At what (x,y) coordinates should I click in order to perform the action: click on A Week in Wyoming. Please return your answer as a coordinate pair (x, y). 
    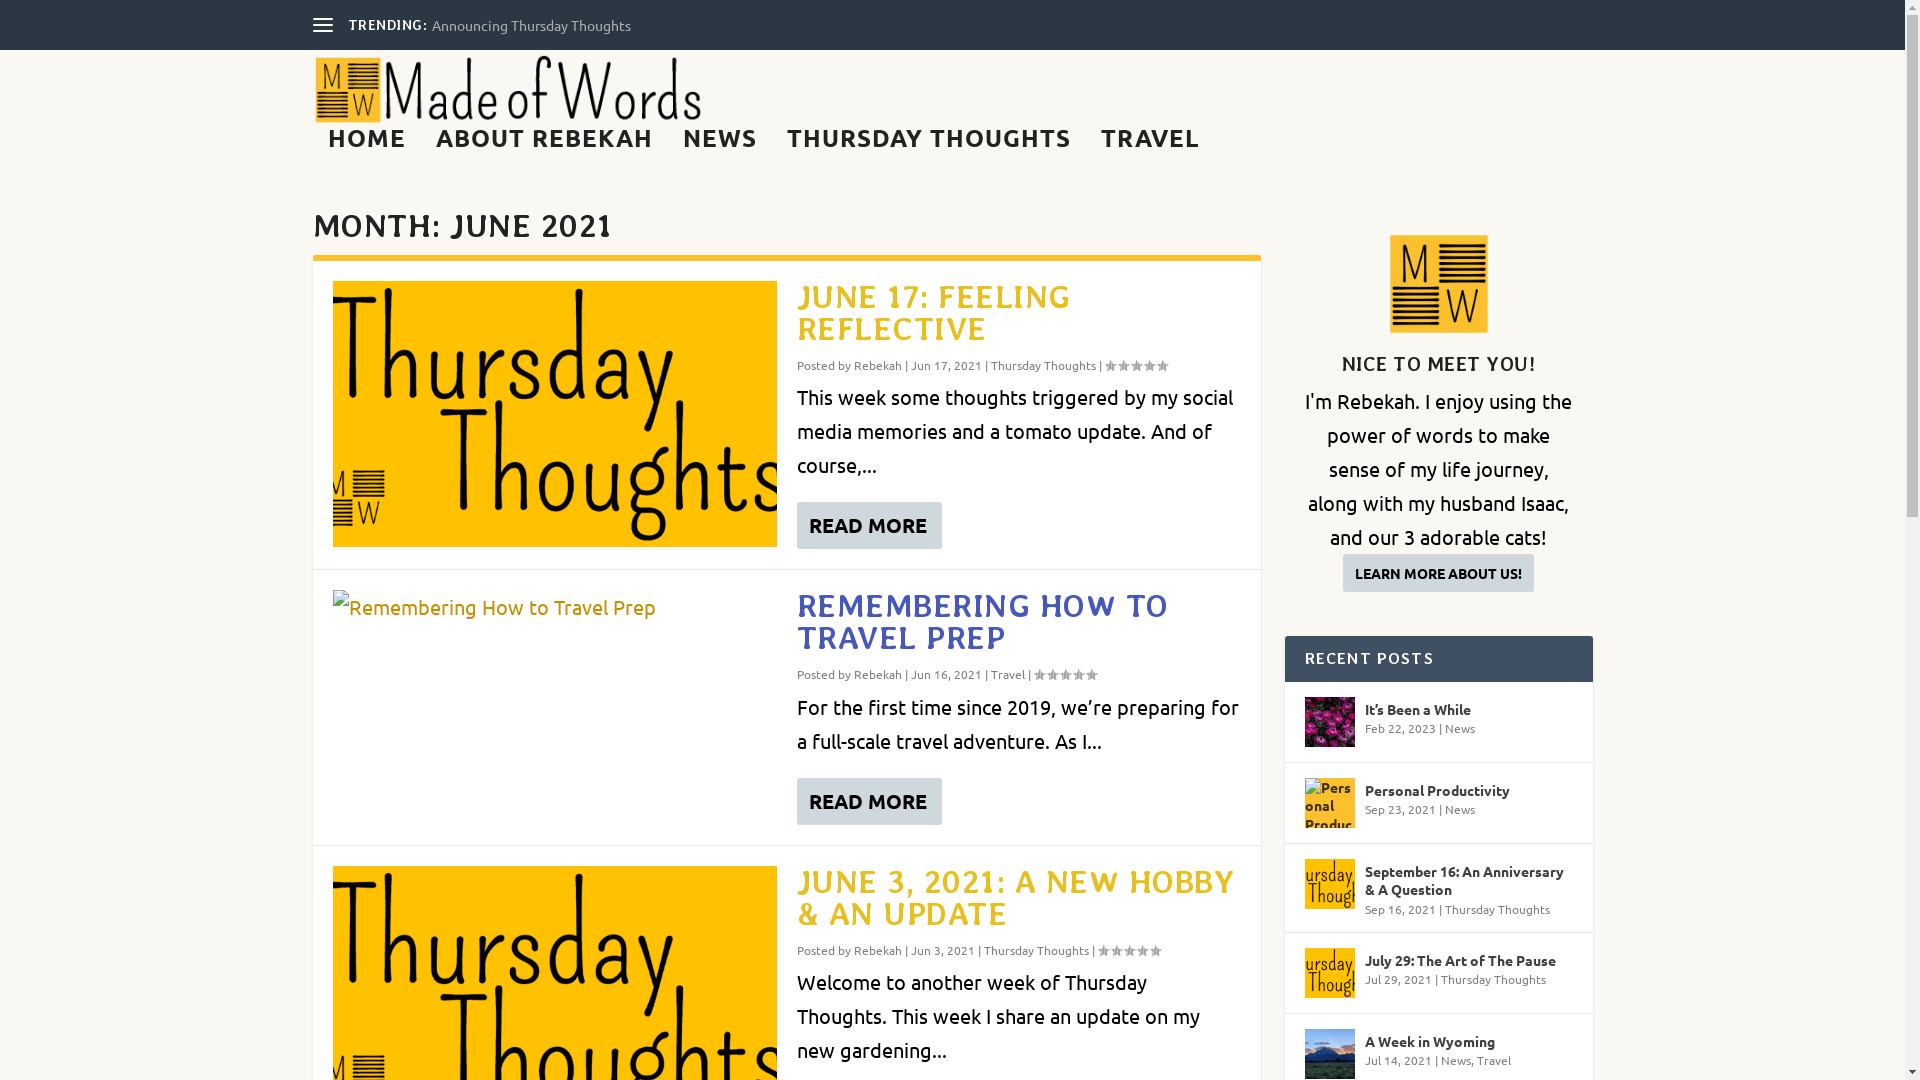
    Looking at the image, I should click on (1429, 1041).